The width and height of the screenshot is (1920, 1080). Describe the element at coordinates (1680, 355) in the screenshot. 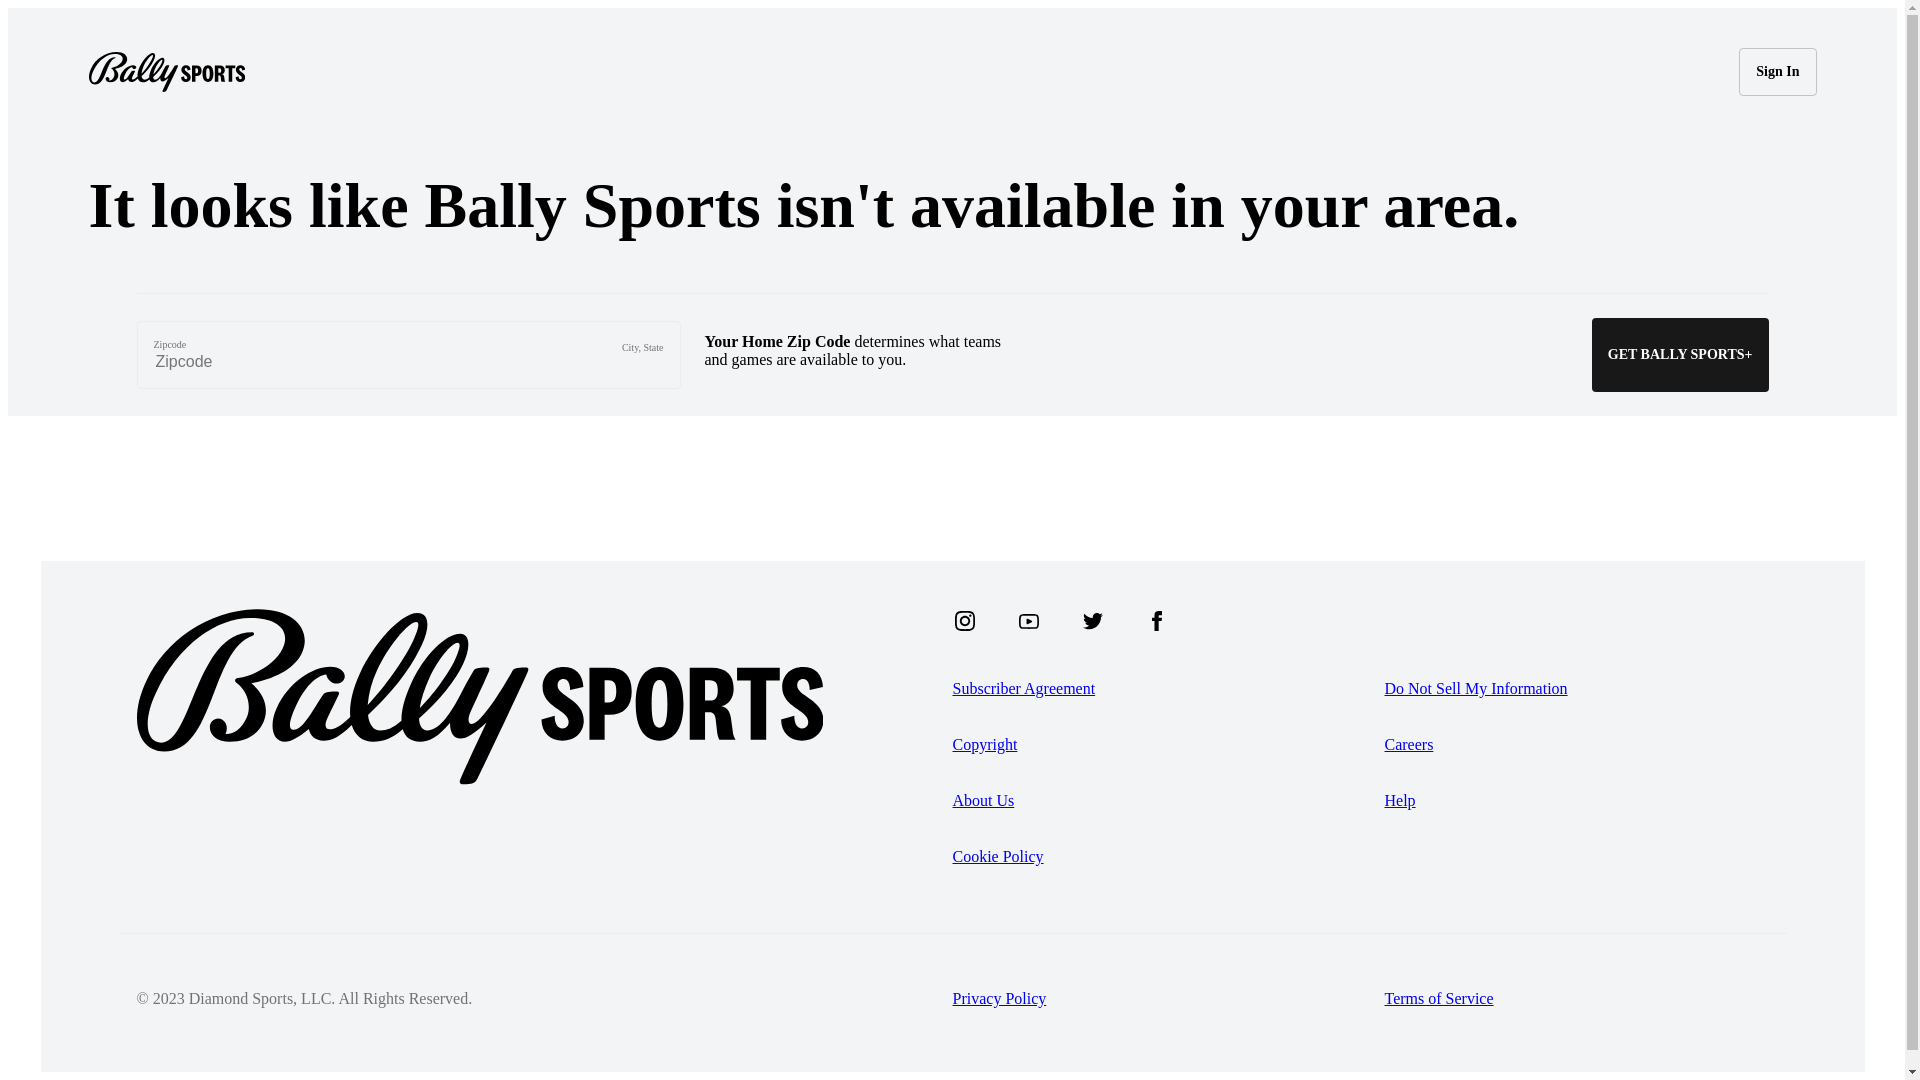

I see `GET BALLY SPORTS+` at that location.